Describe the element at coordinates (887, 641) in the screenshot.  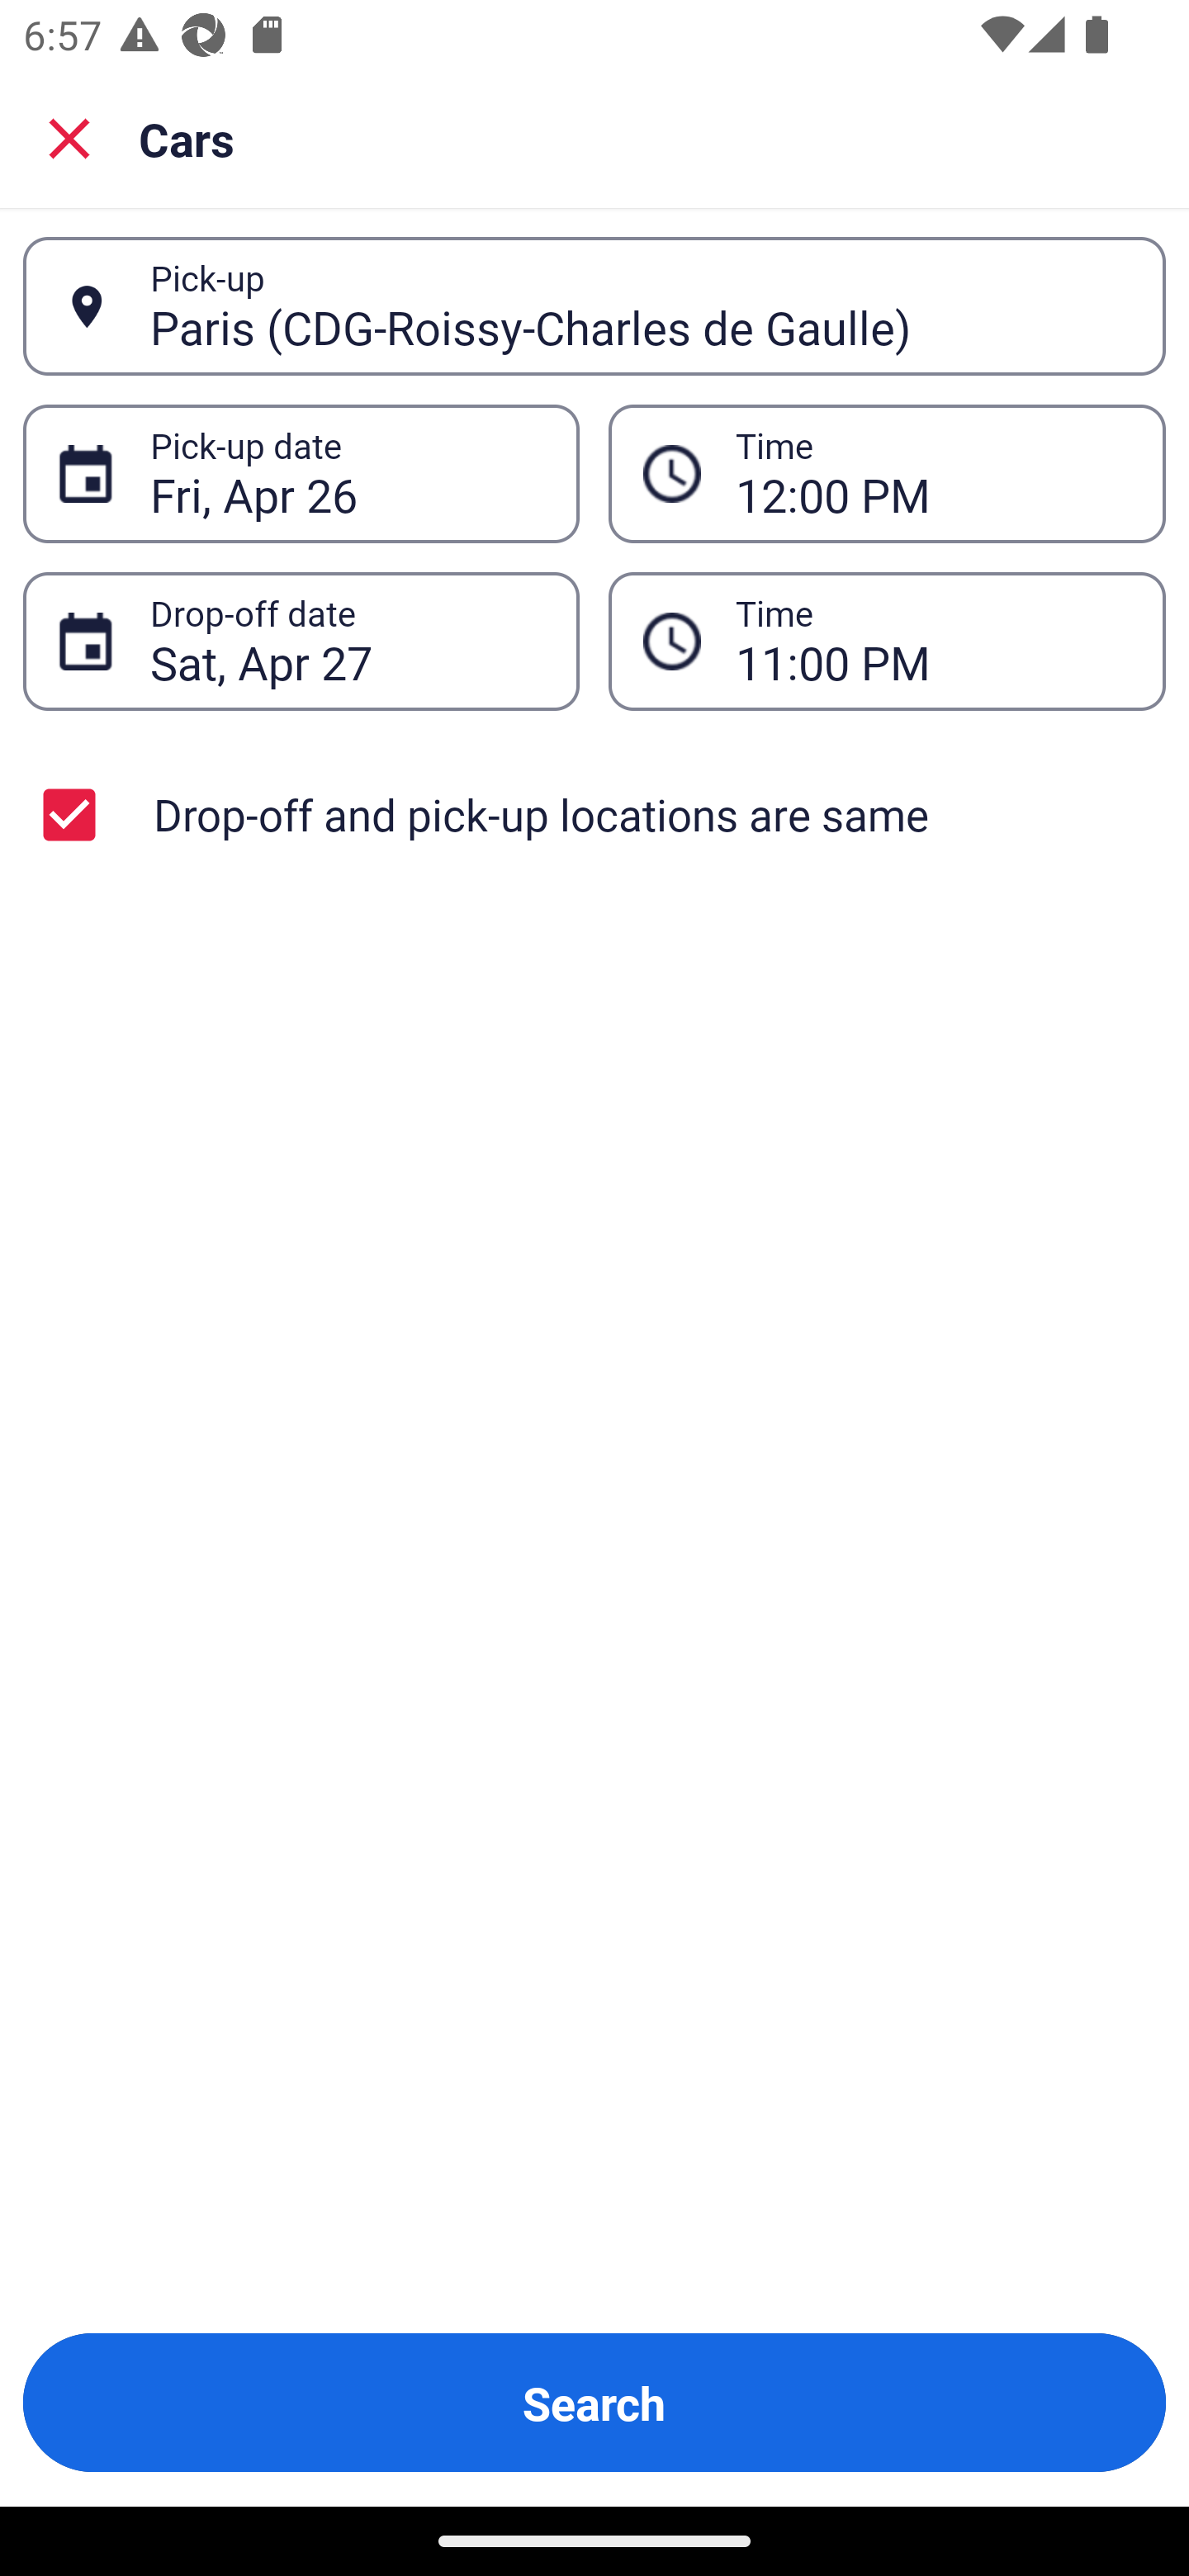
I see `11:00 PM` at that location.